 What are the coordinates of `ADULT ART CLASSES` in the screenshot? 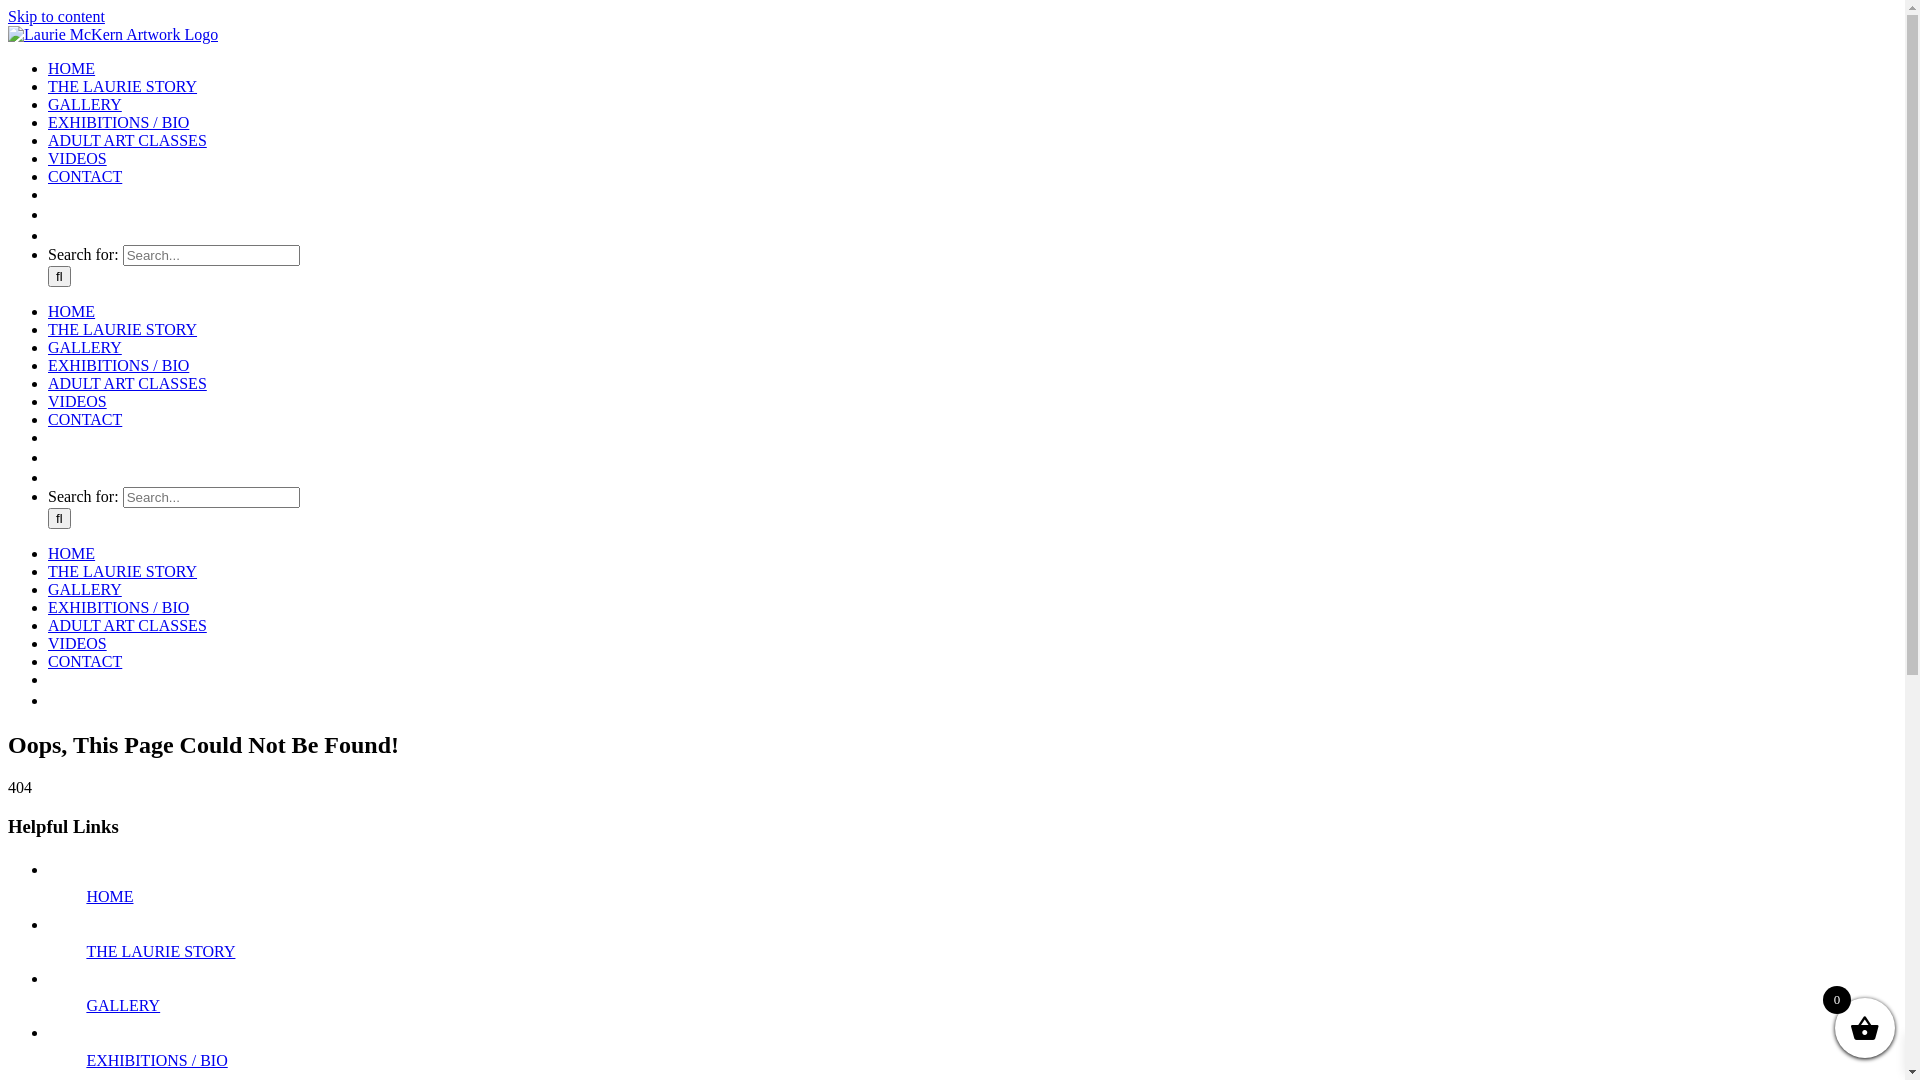 It's located at (128, 140).